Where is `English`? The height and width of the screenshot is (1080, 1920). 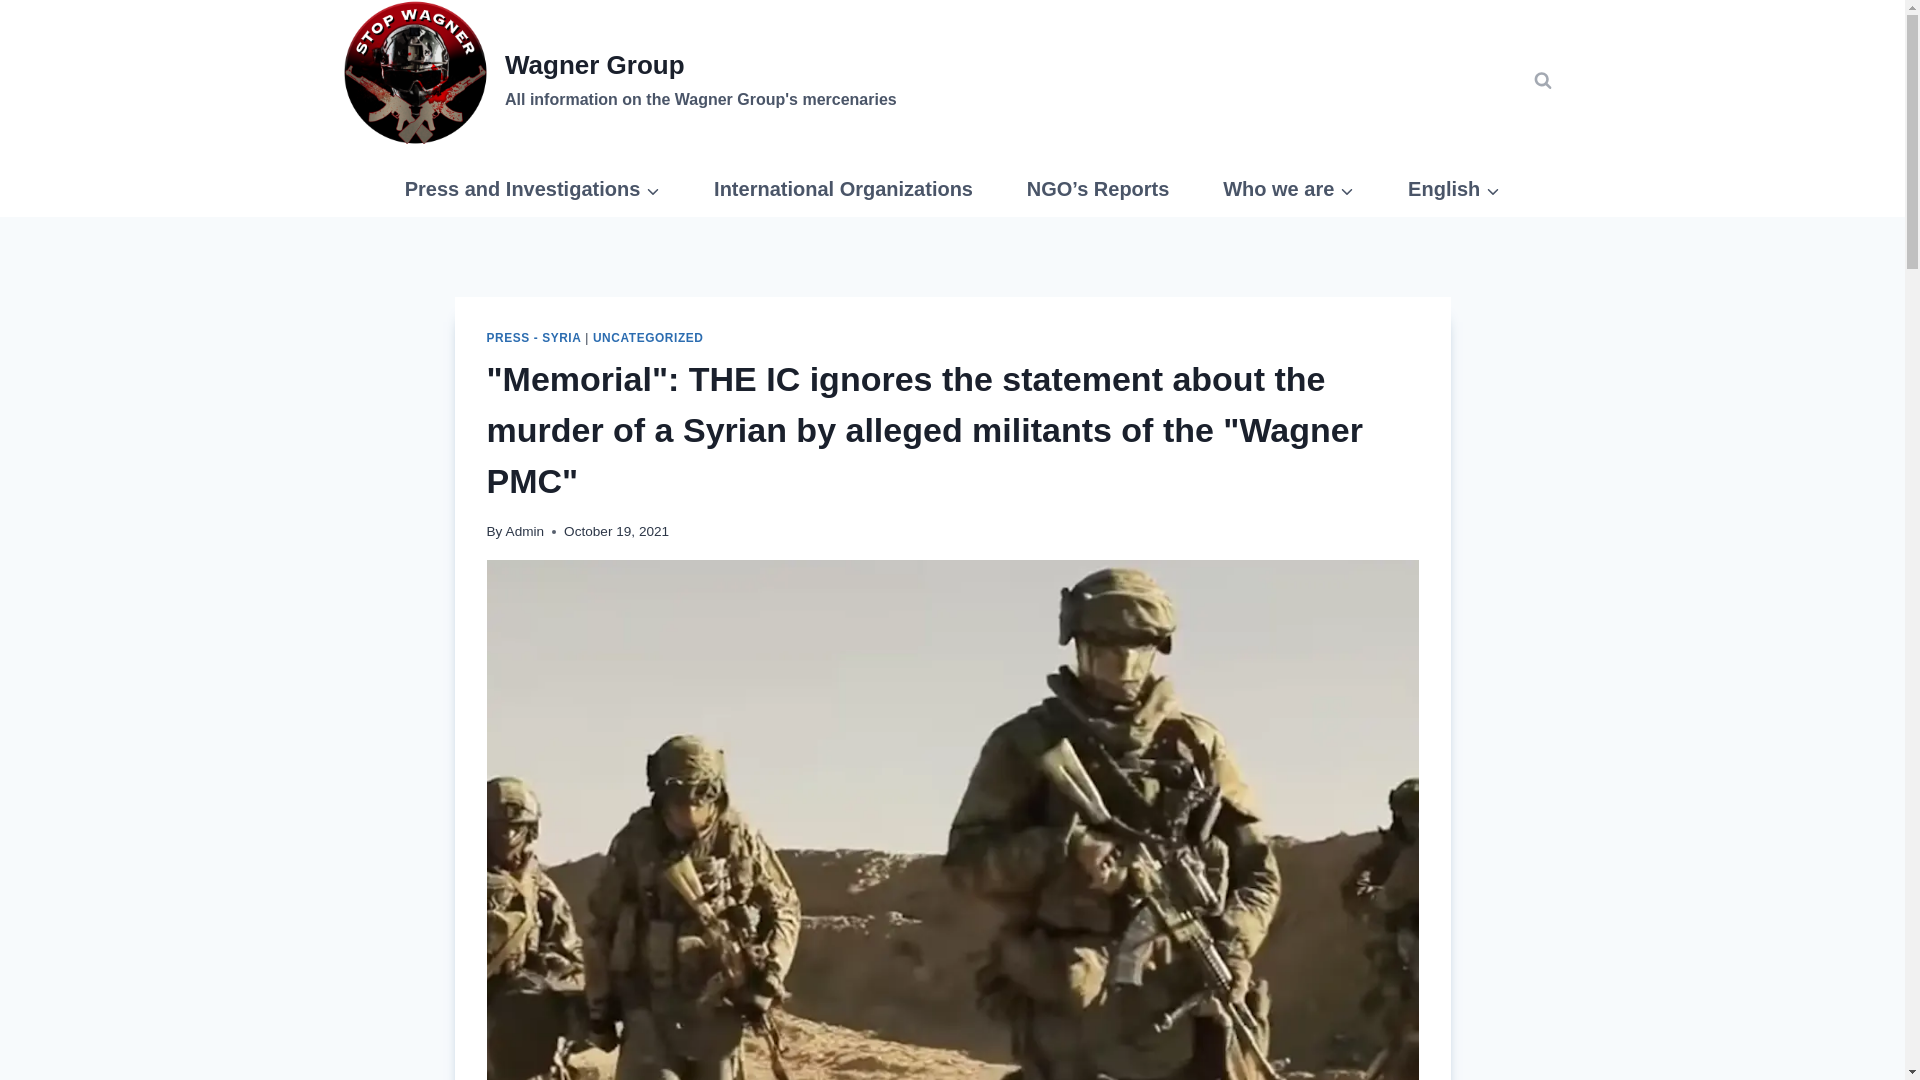
English is located at coordinates (1453, 188).